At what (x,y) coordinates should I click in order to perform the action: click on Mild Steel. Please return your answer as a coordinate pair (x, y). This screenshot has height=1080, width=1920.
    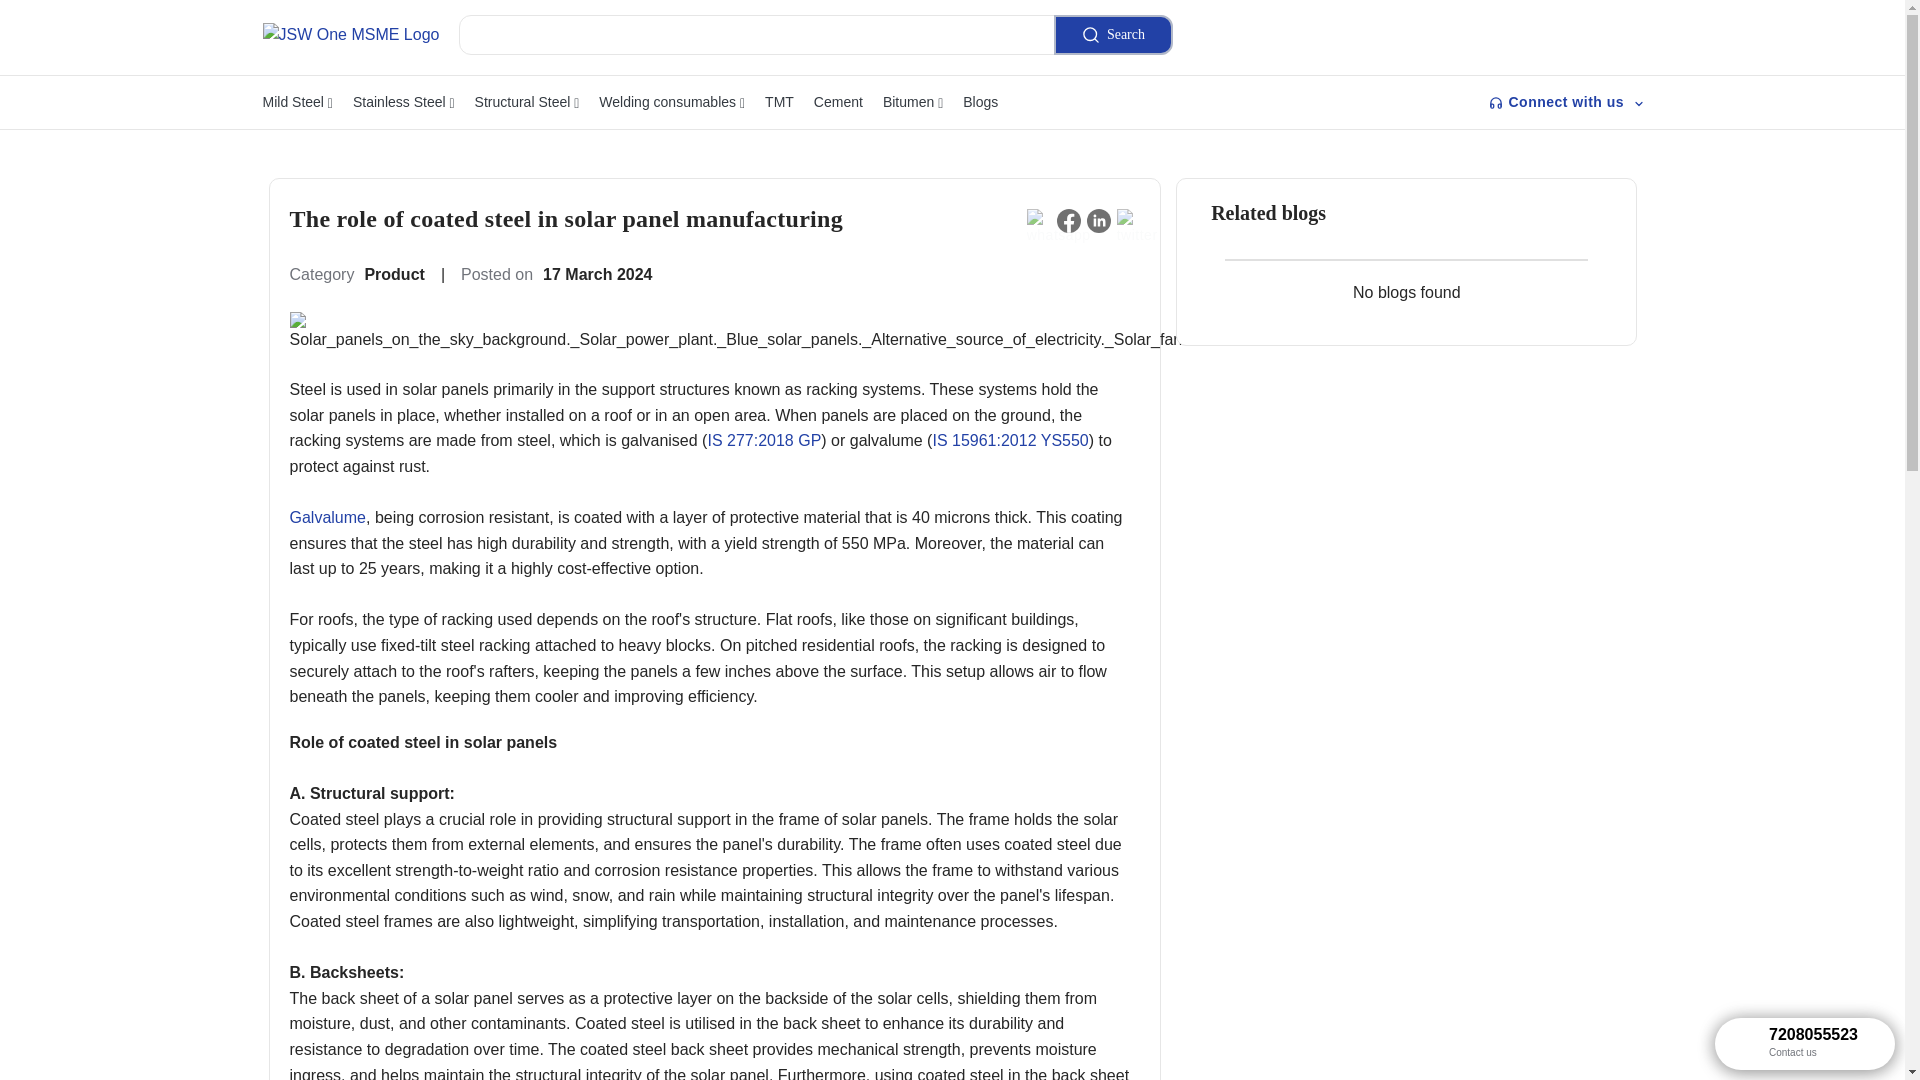
    Looking at the image, I should click on (296, 102).